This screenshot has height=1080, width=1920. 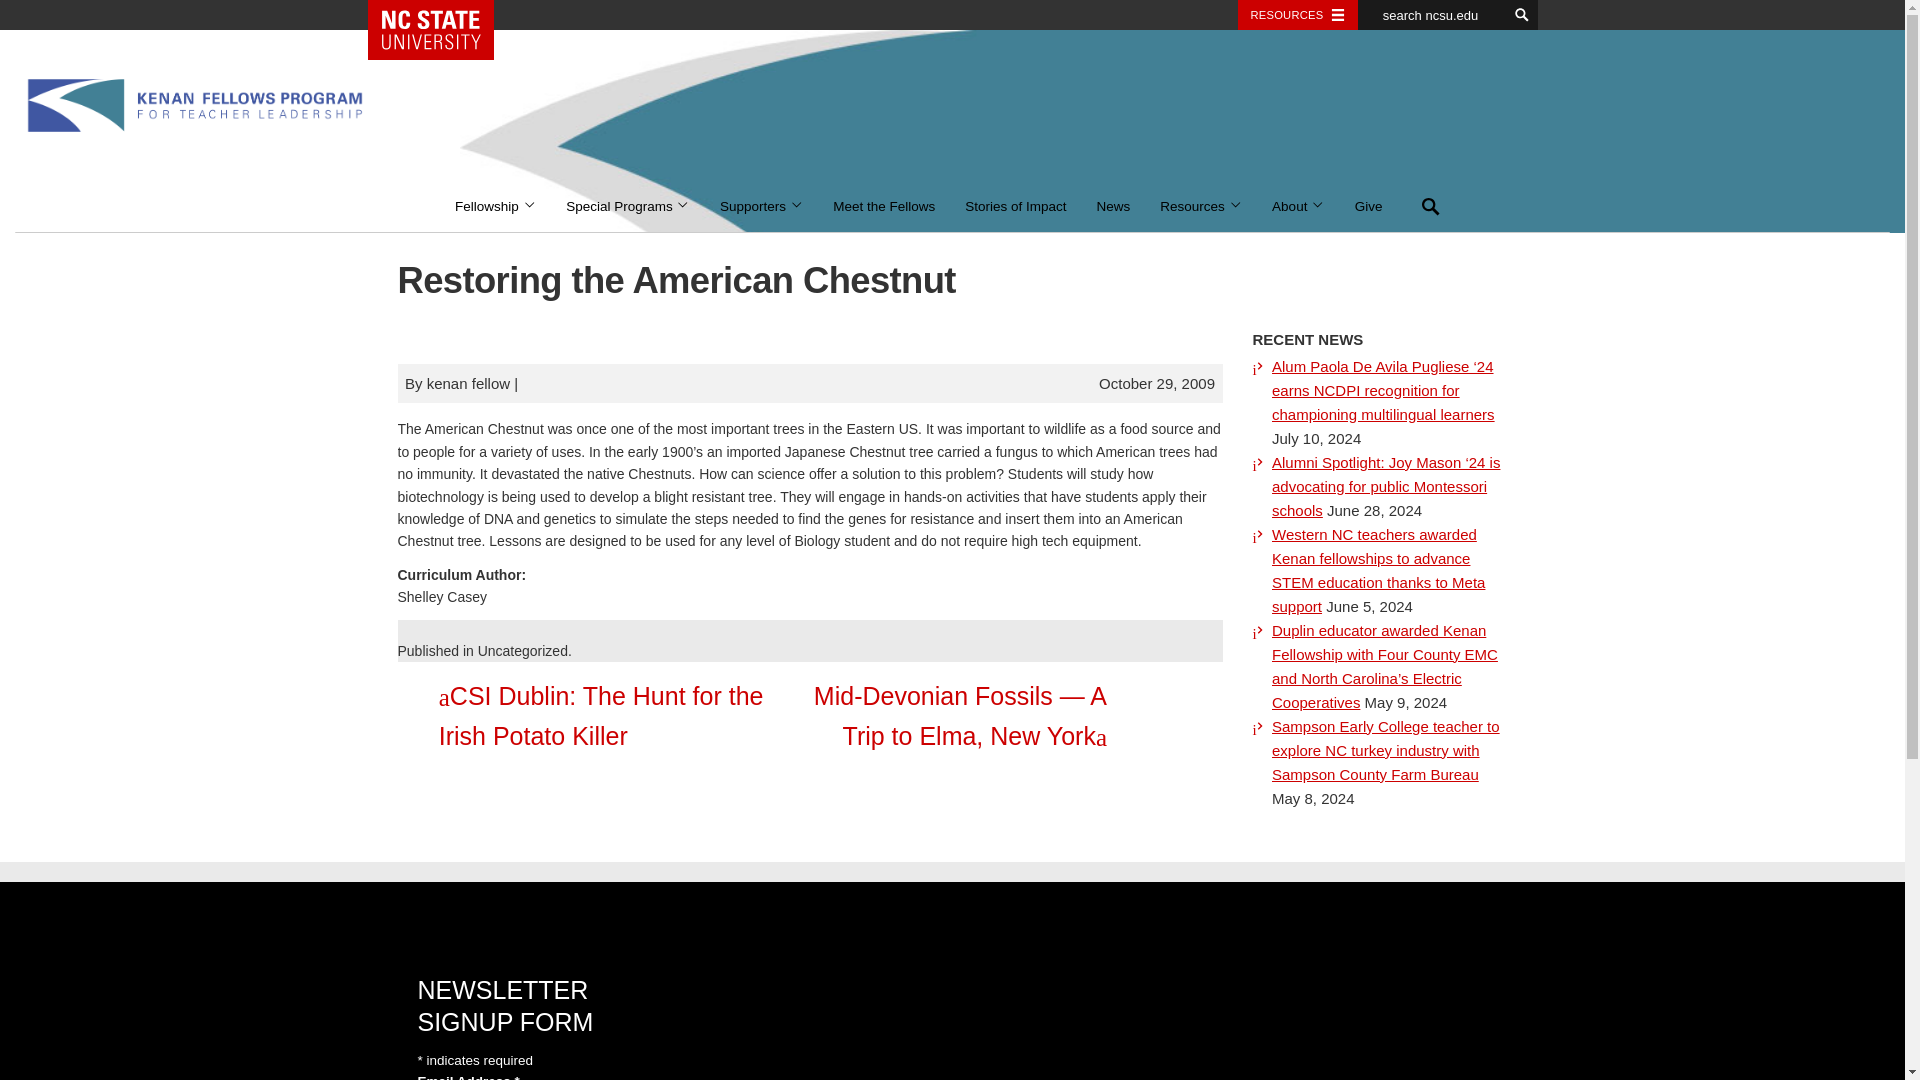 I want to click on RESOURCES, so click(x=1298, y=15).